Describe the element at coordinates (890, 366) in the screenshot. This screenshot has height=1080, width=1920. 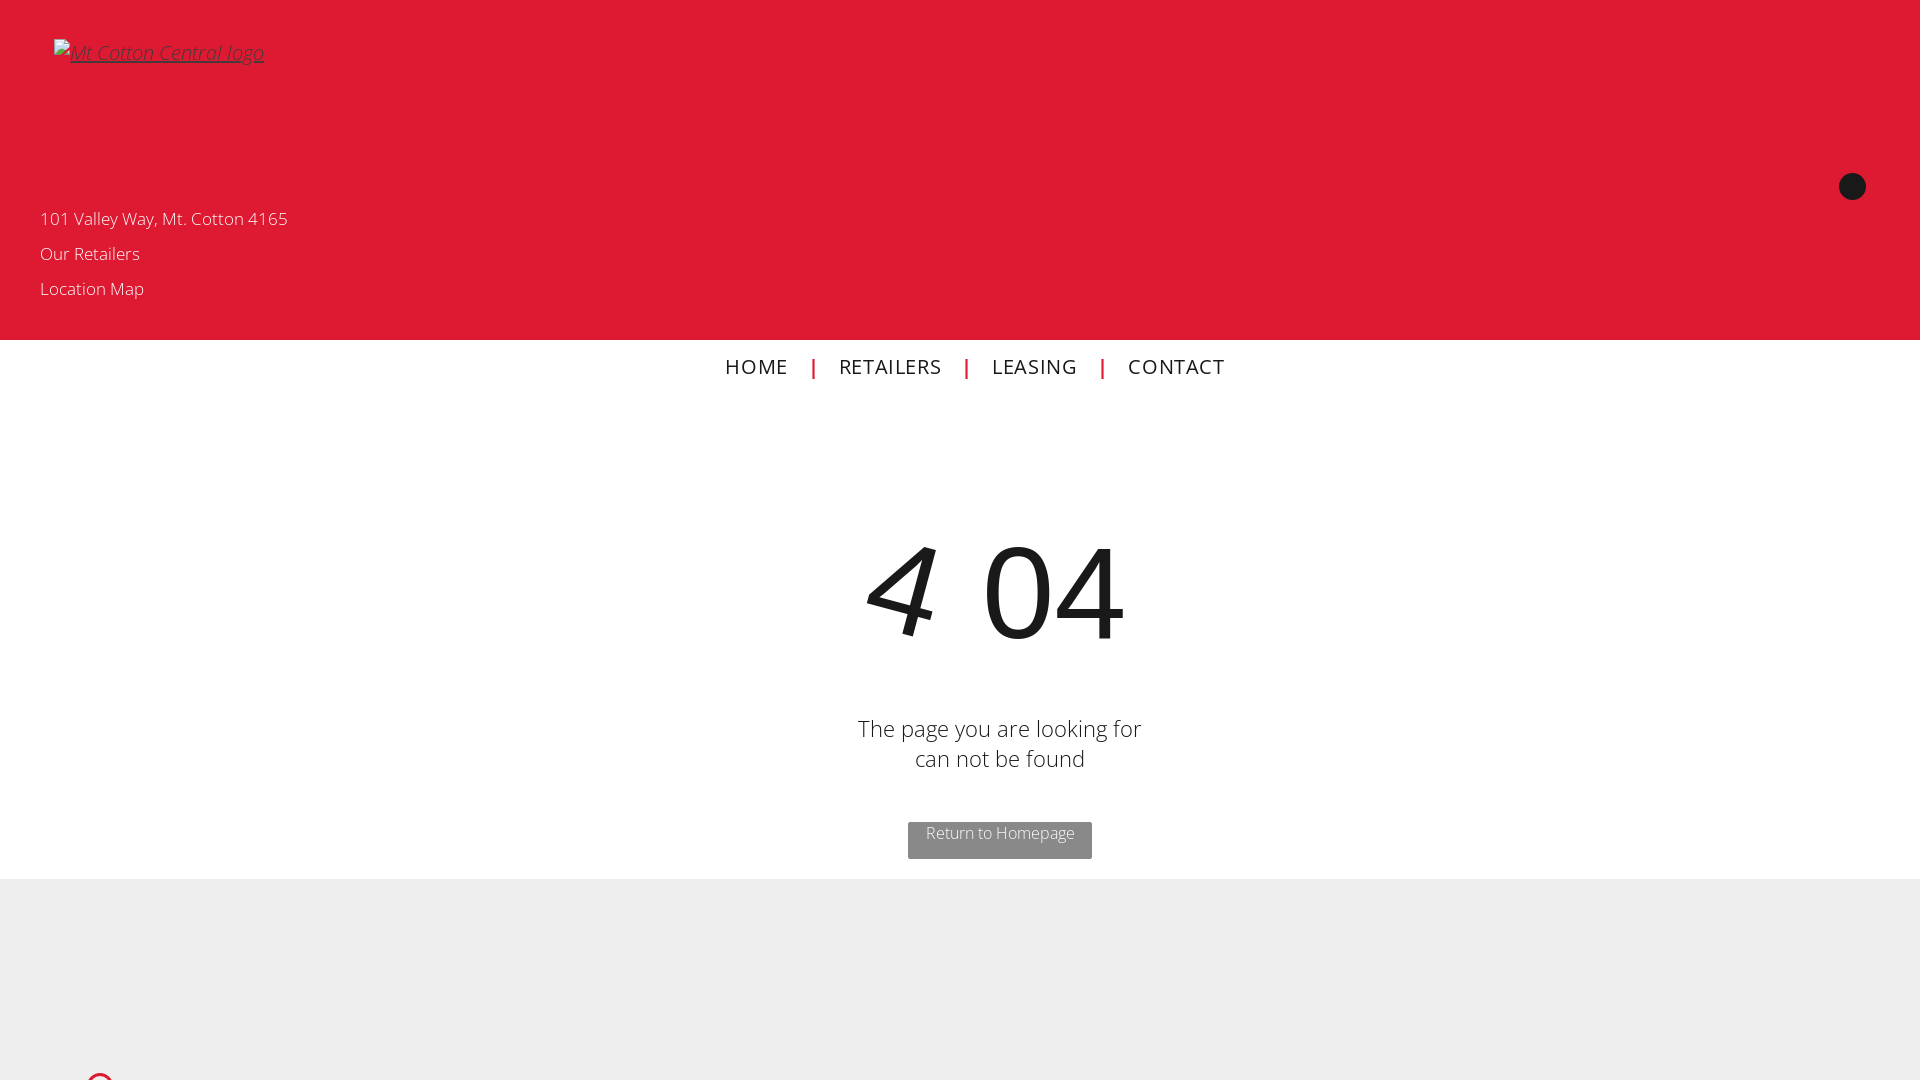
I see `RETAILERS` at that location.